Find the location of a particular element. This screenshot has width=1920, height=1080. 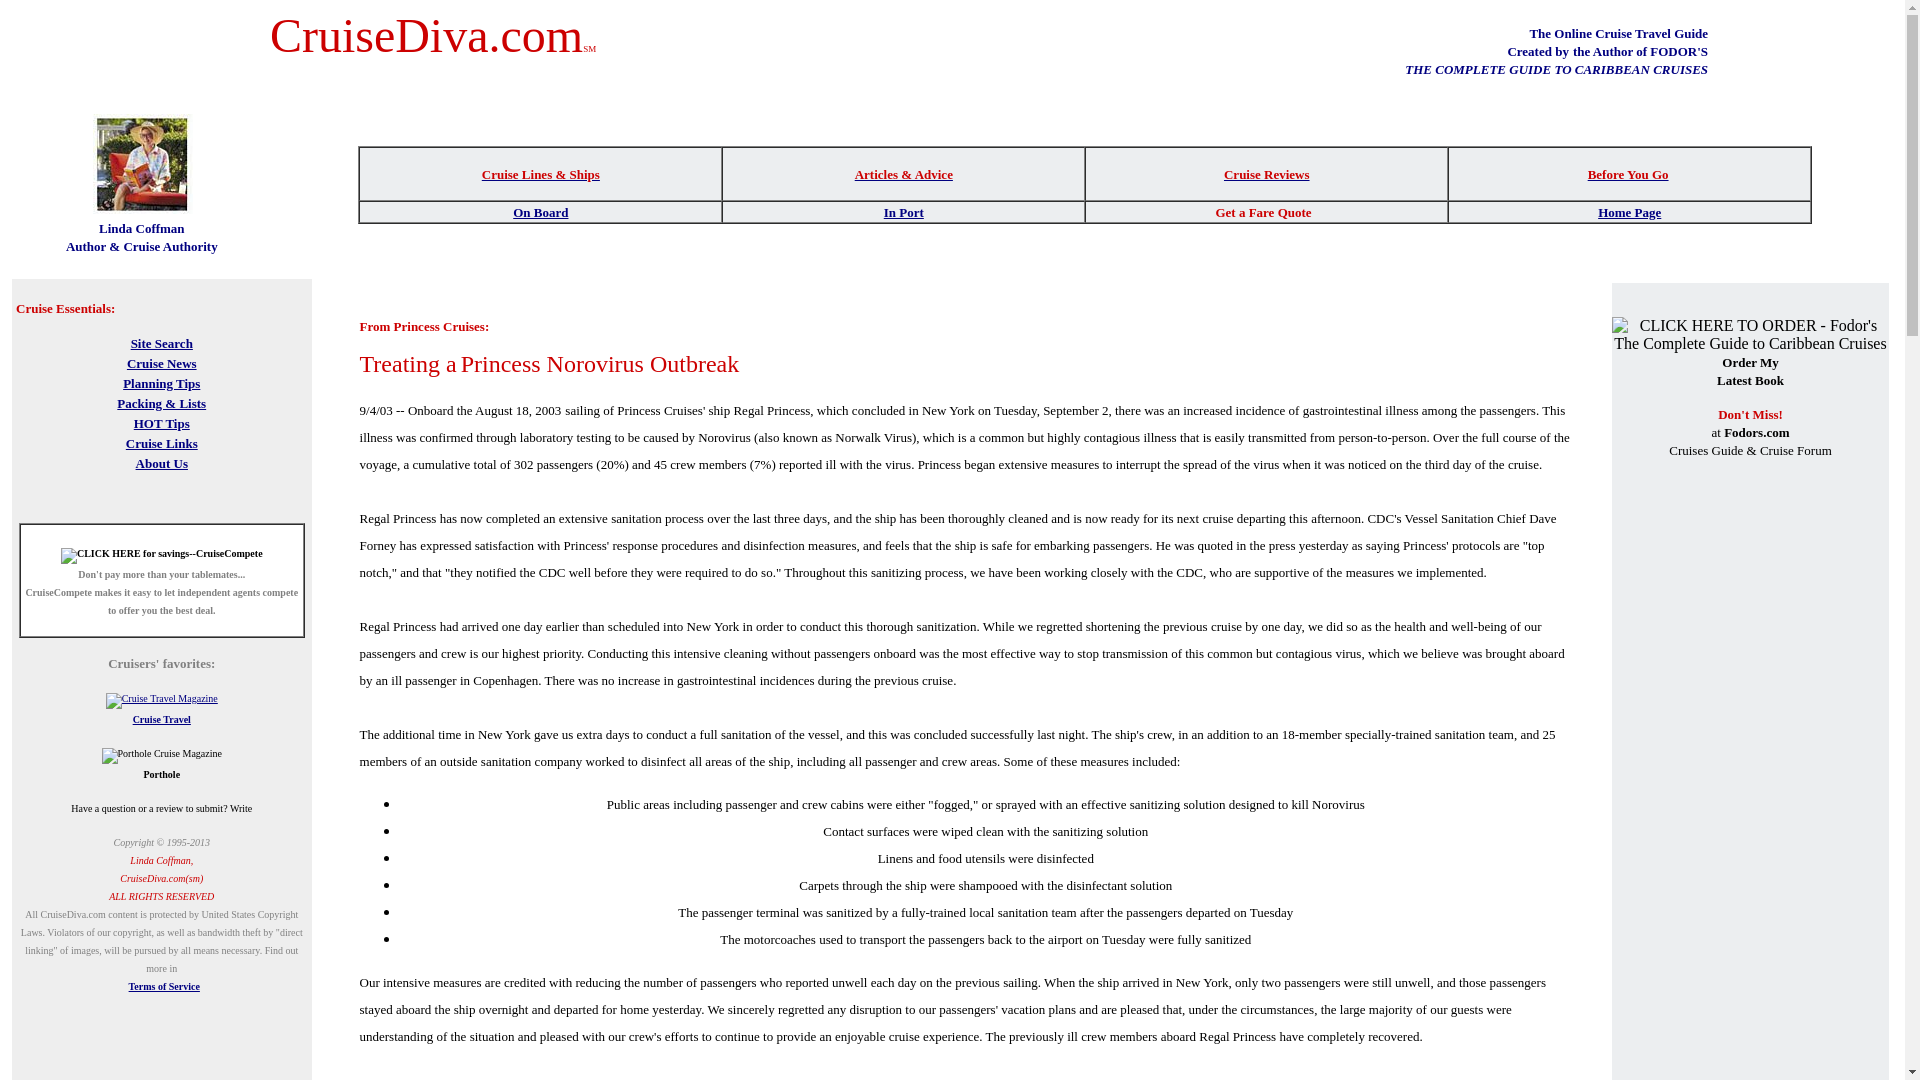

HOT Tips is located at coordinates (162, 422).